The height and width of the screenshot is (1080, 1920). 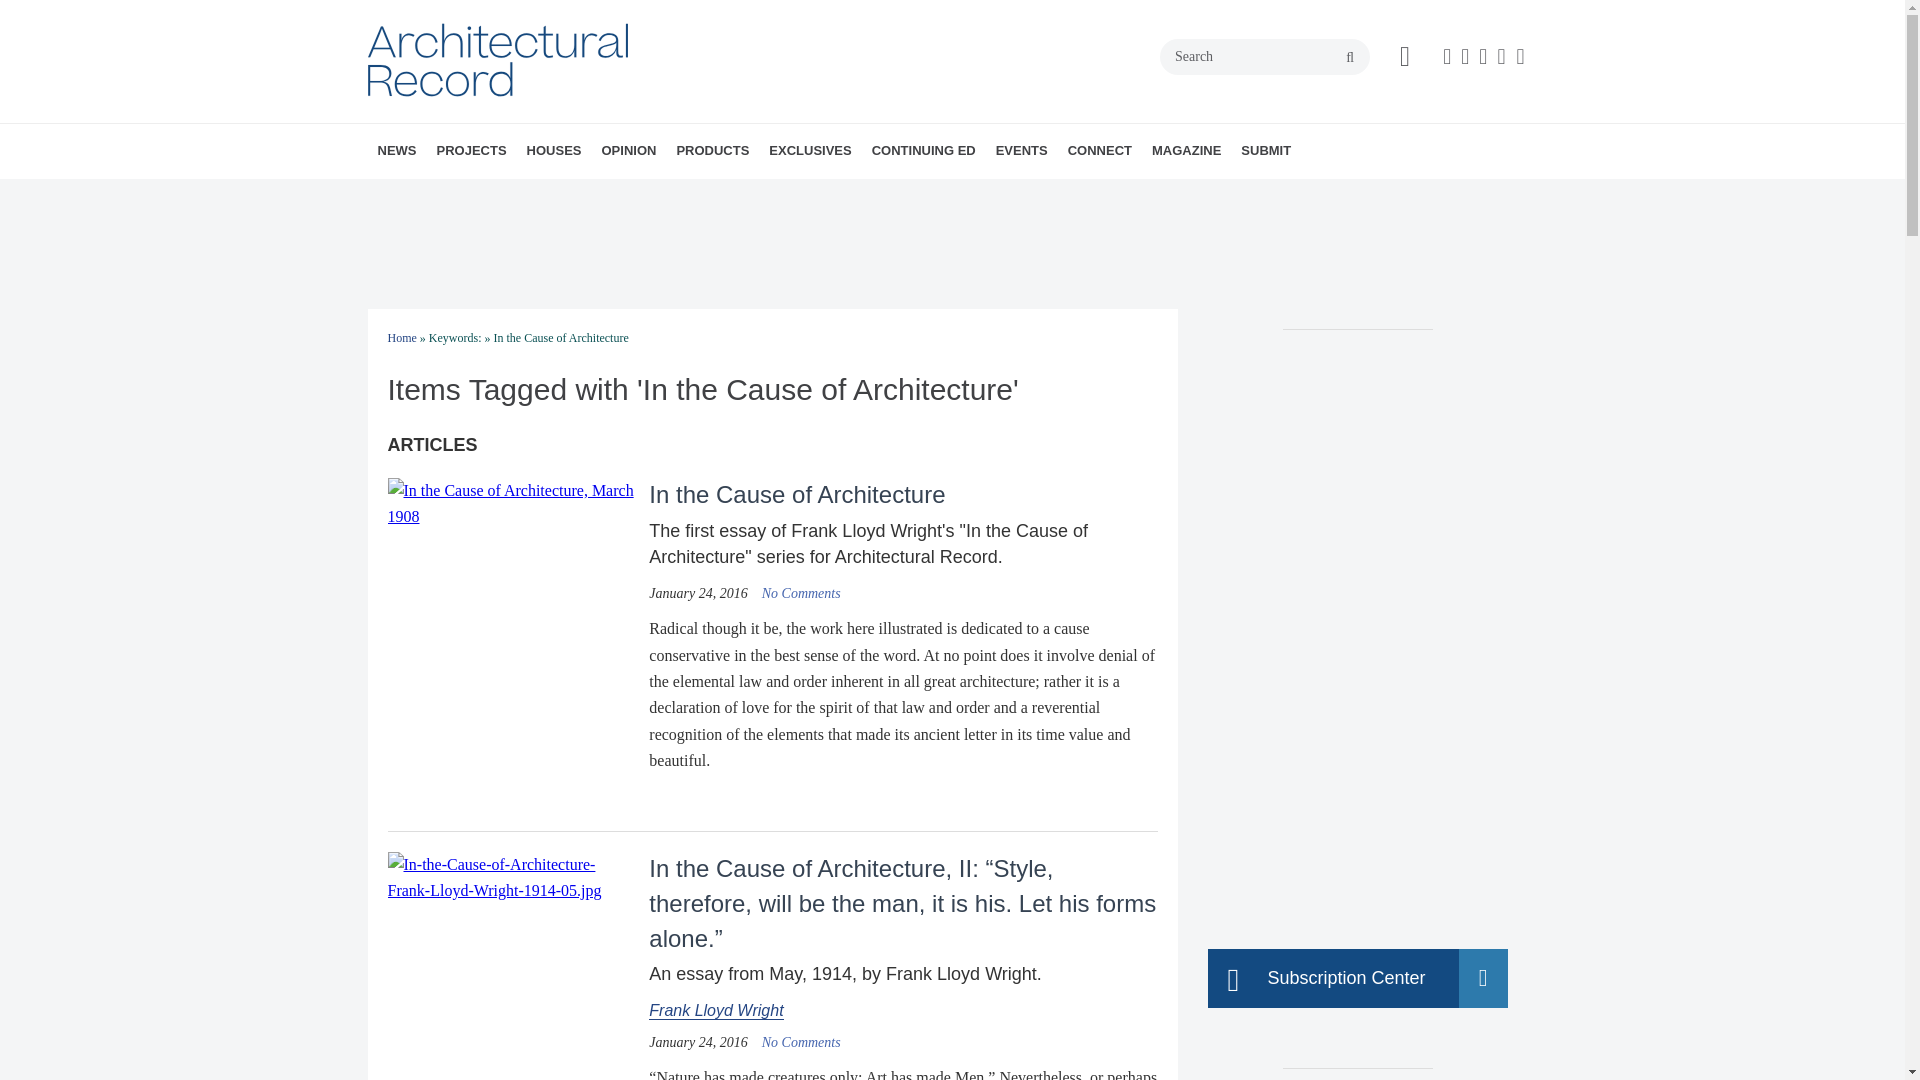 I want to click on HOUSE OF THE MONTH, so click(x=650, y=195).